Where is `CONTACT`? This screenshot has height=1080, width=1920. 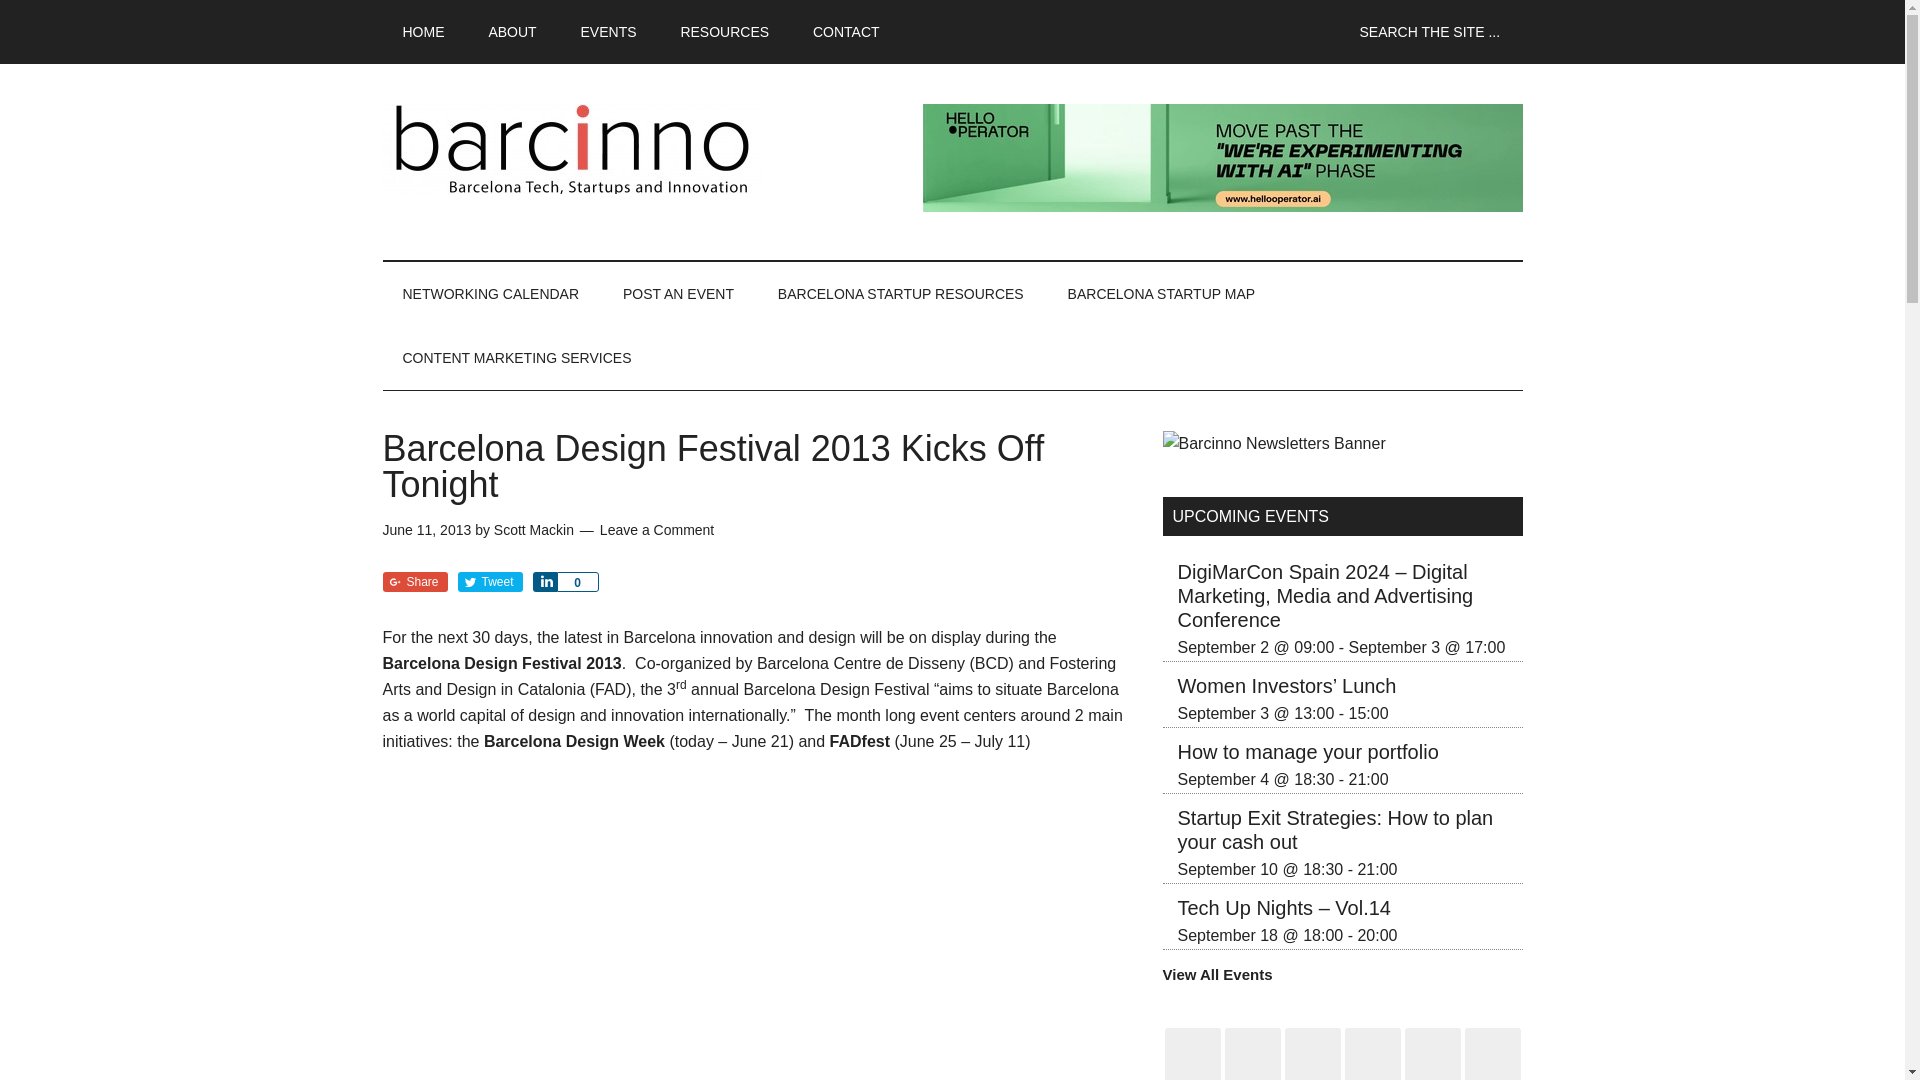
CONTACT is located at coordinates (846, 32).